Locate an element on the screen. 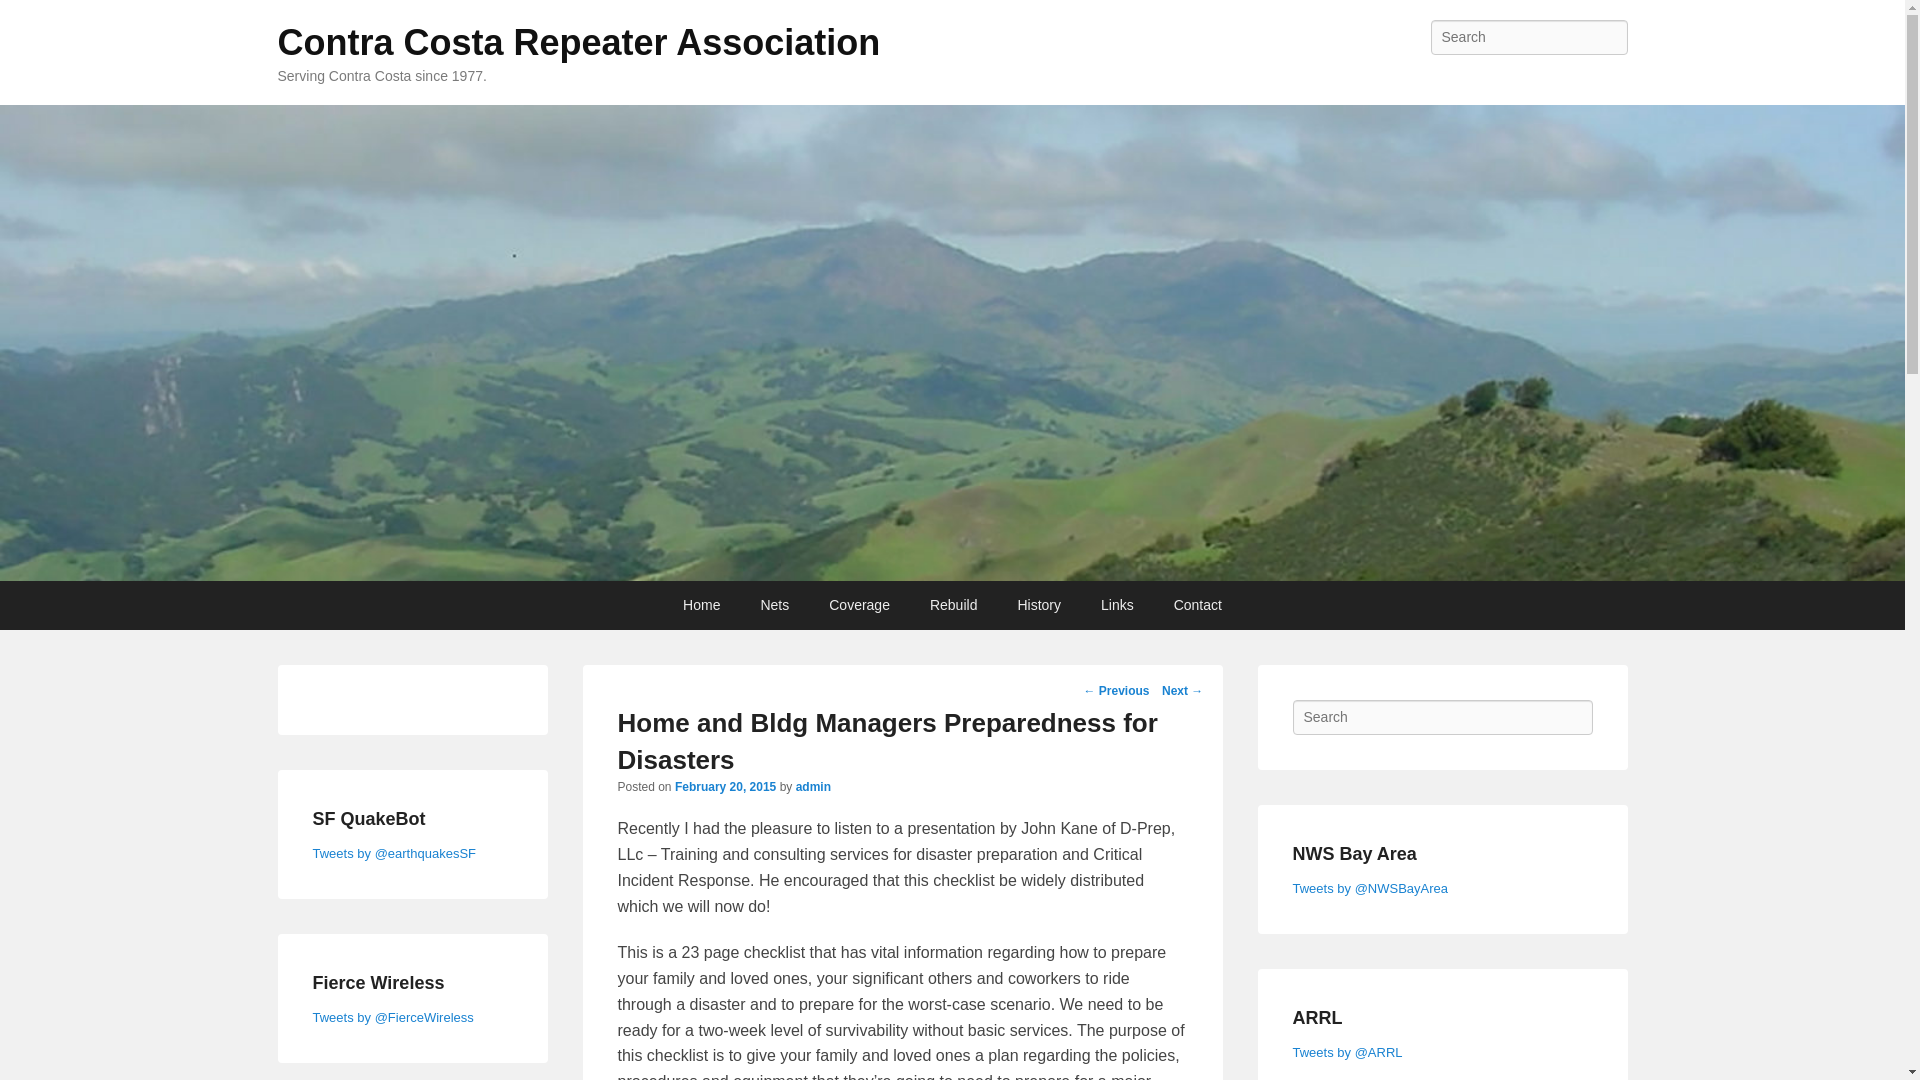  Nets is located at coordinates (774, 605).